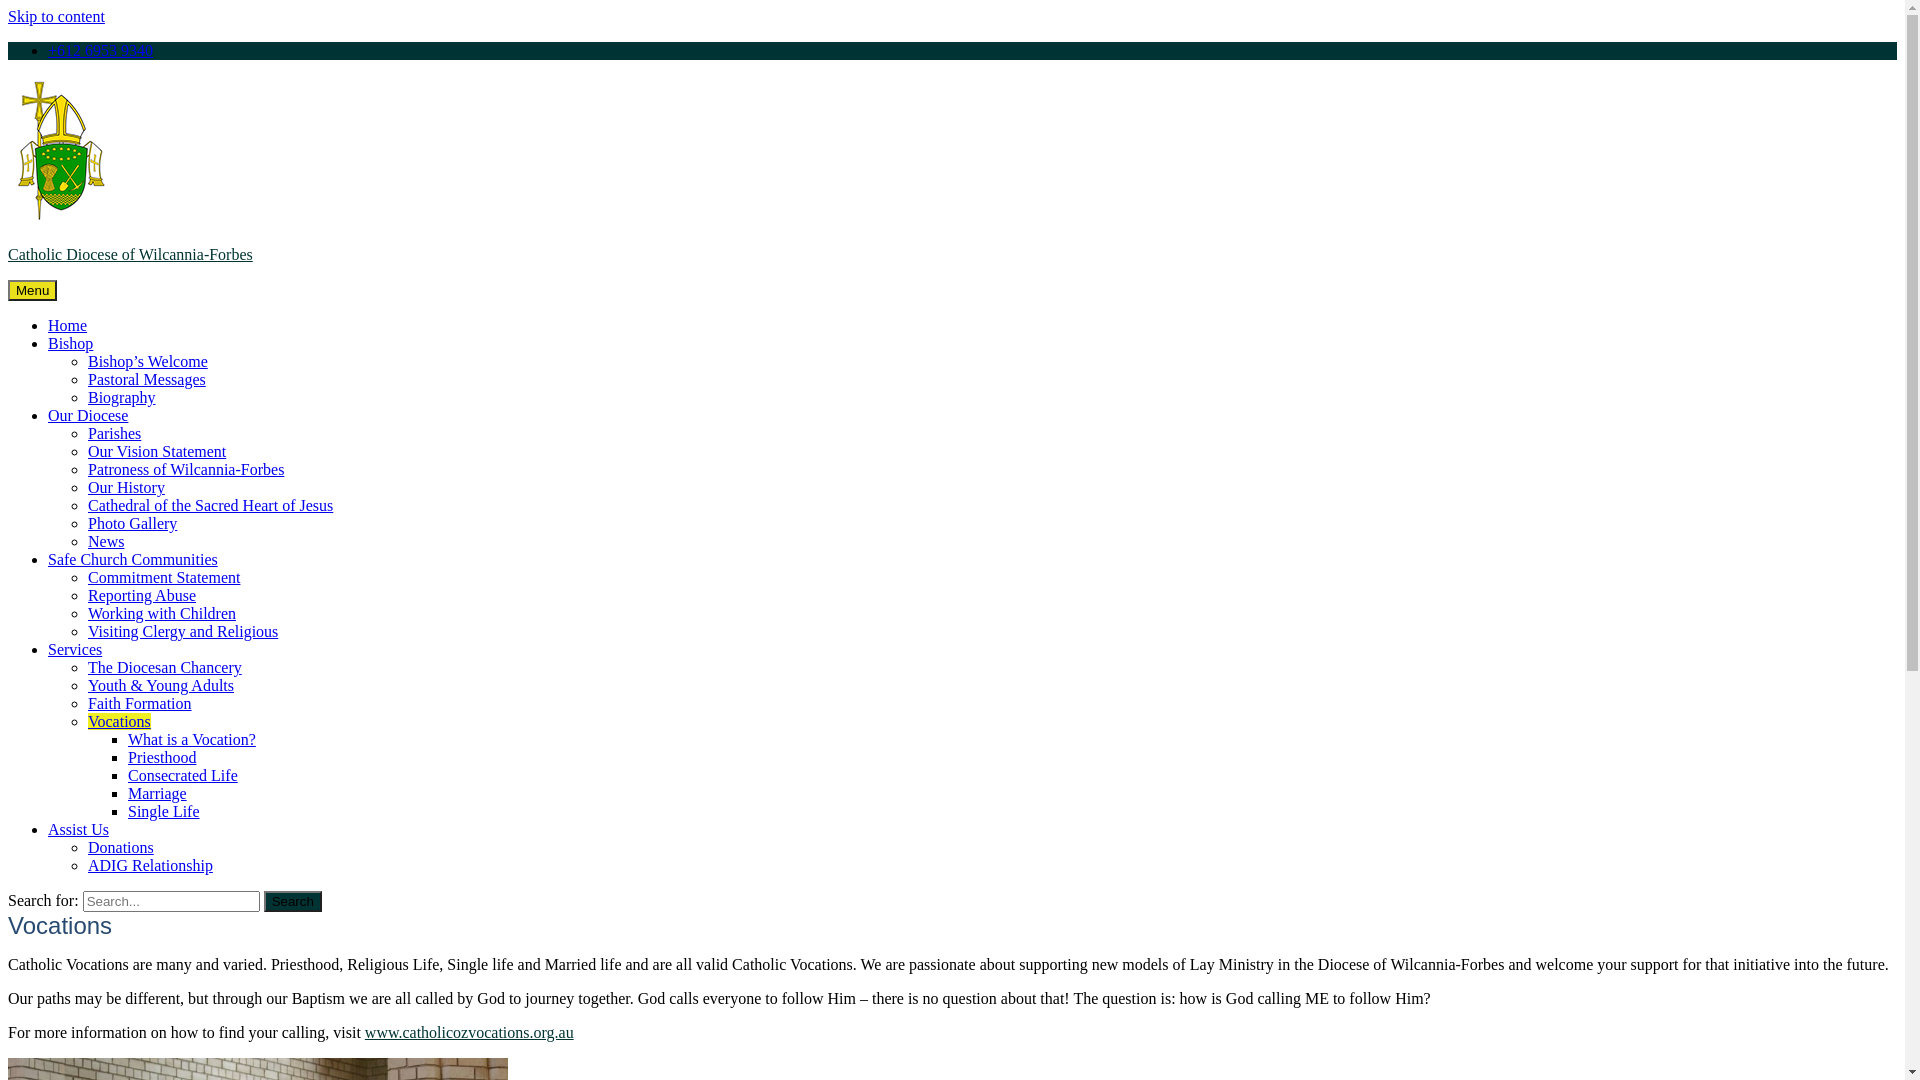 The height and width of the screenshot is (1080, 1920). I want to click on Bishop, so click(70, 344).